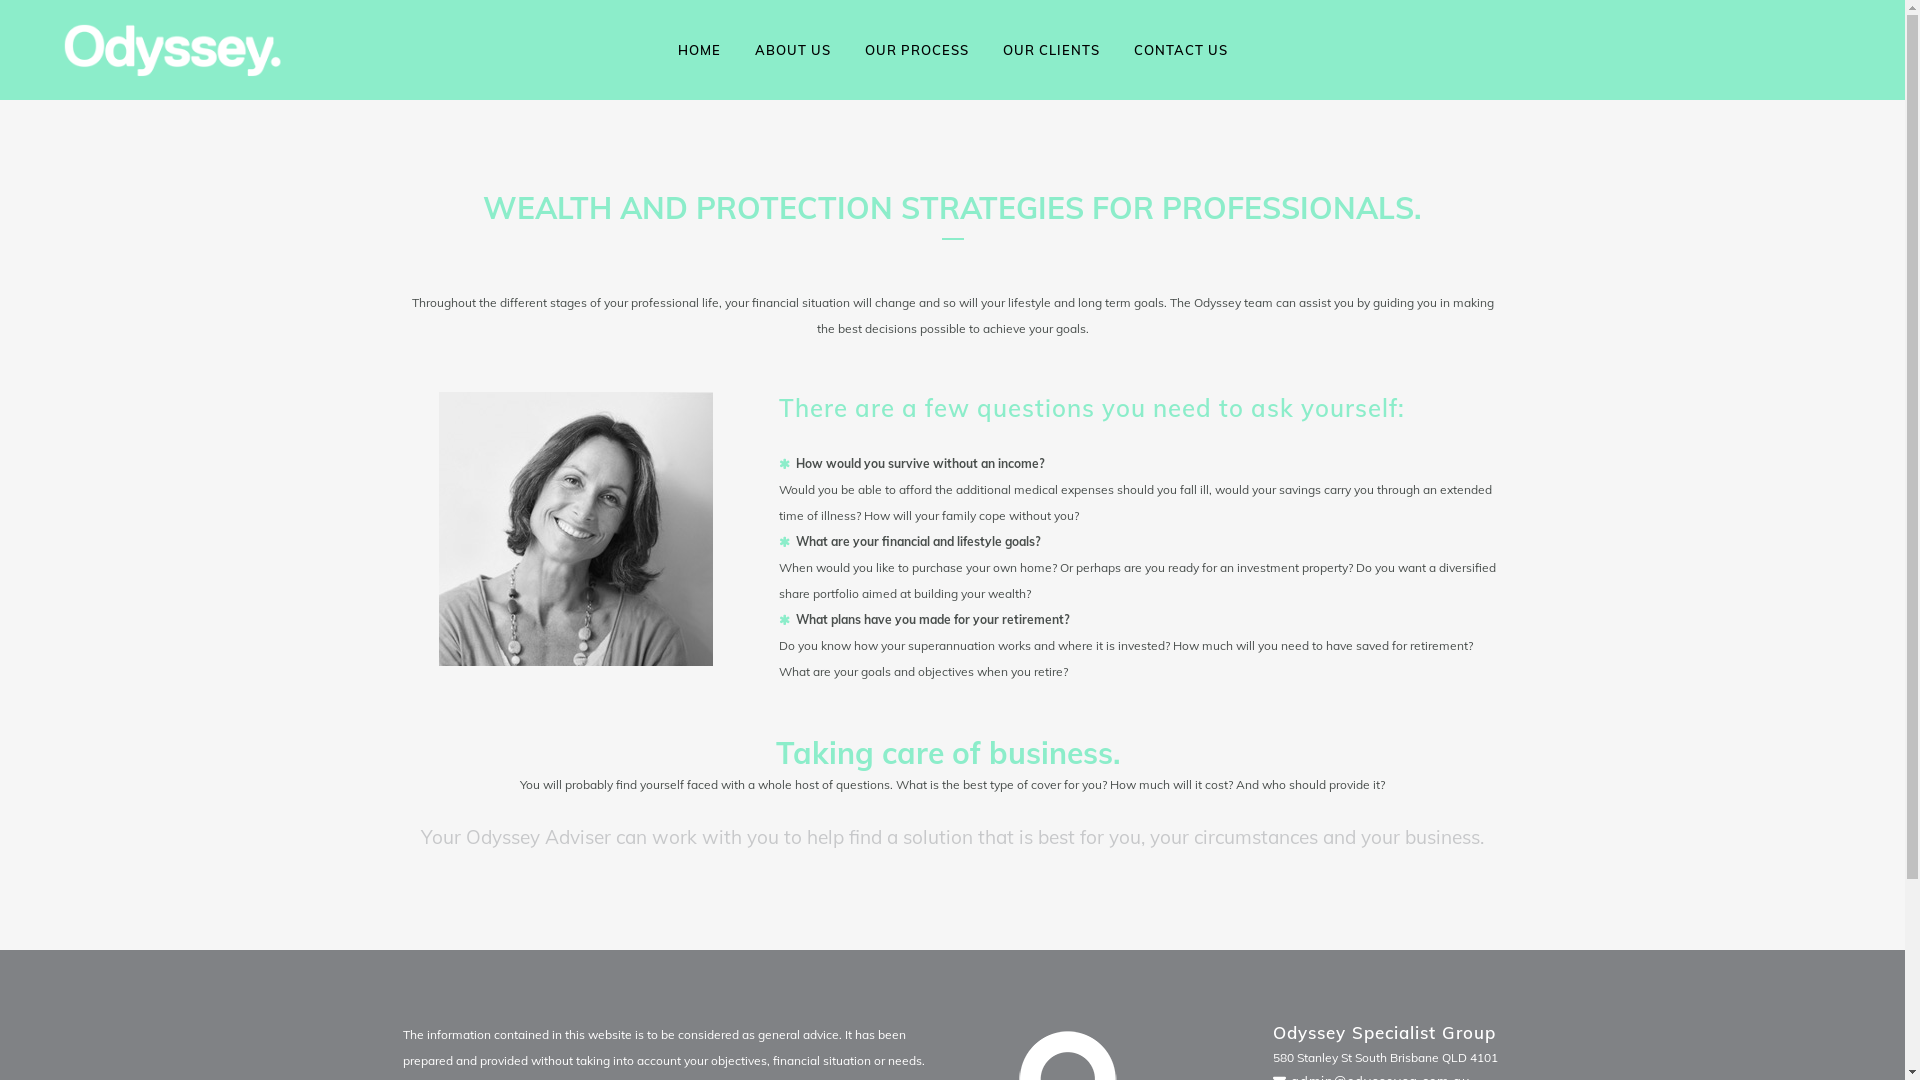  What do you see at coordinates (793, 50) in the screenshot?
I see `ABOUT US` at bounding box center [793, 50].